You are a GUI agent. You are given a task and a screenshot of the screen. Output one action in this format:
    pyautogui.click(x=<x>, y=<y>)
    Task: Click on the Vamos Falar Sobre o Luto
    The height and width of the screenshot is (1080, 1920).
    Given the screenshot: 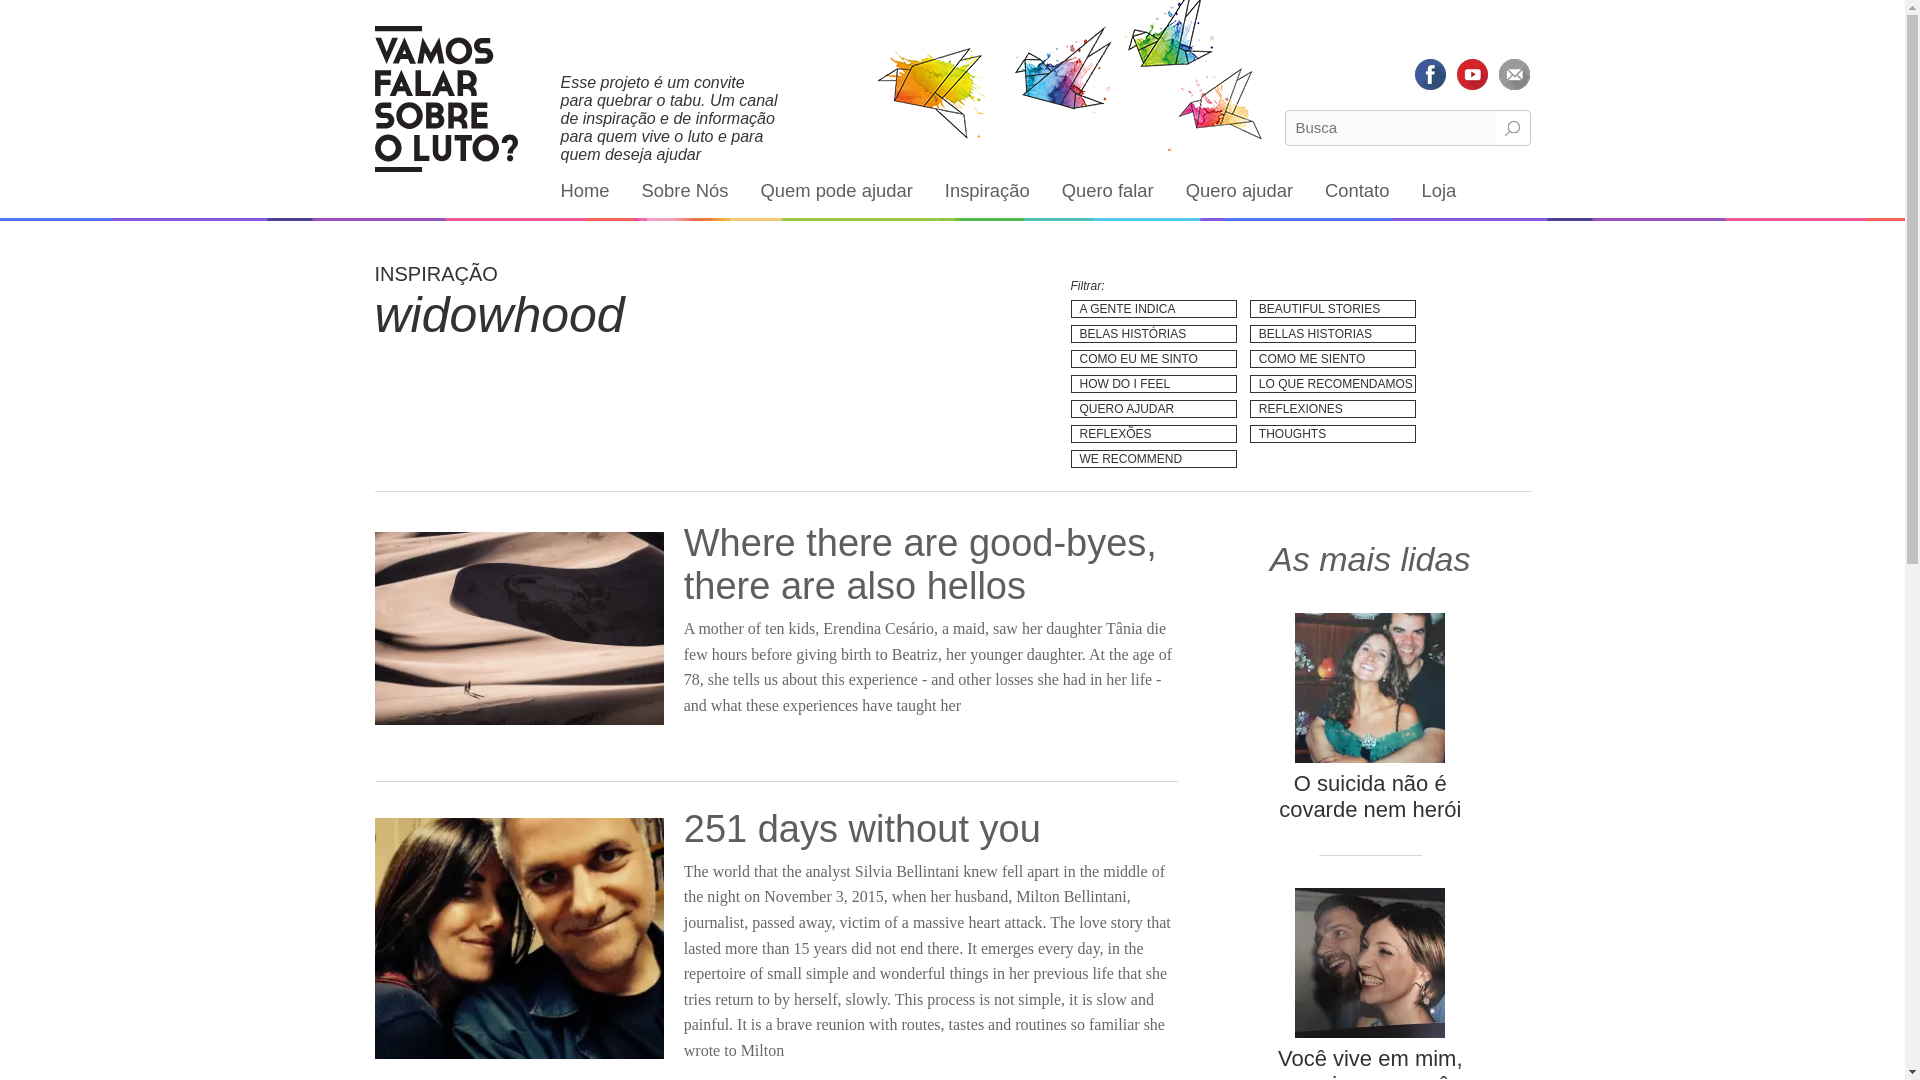 What is the action you would take?
    pyautogui.click(x=445, y=98)
    